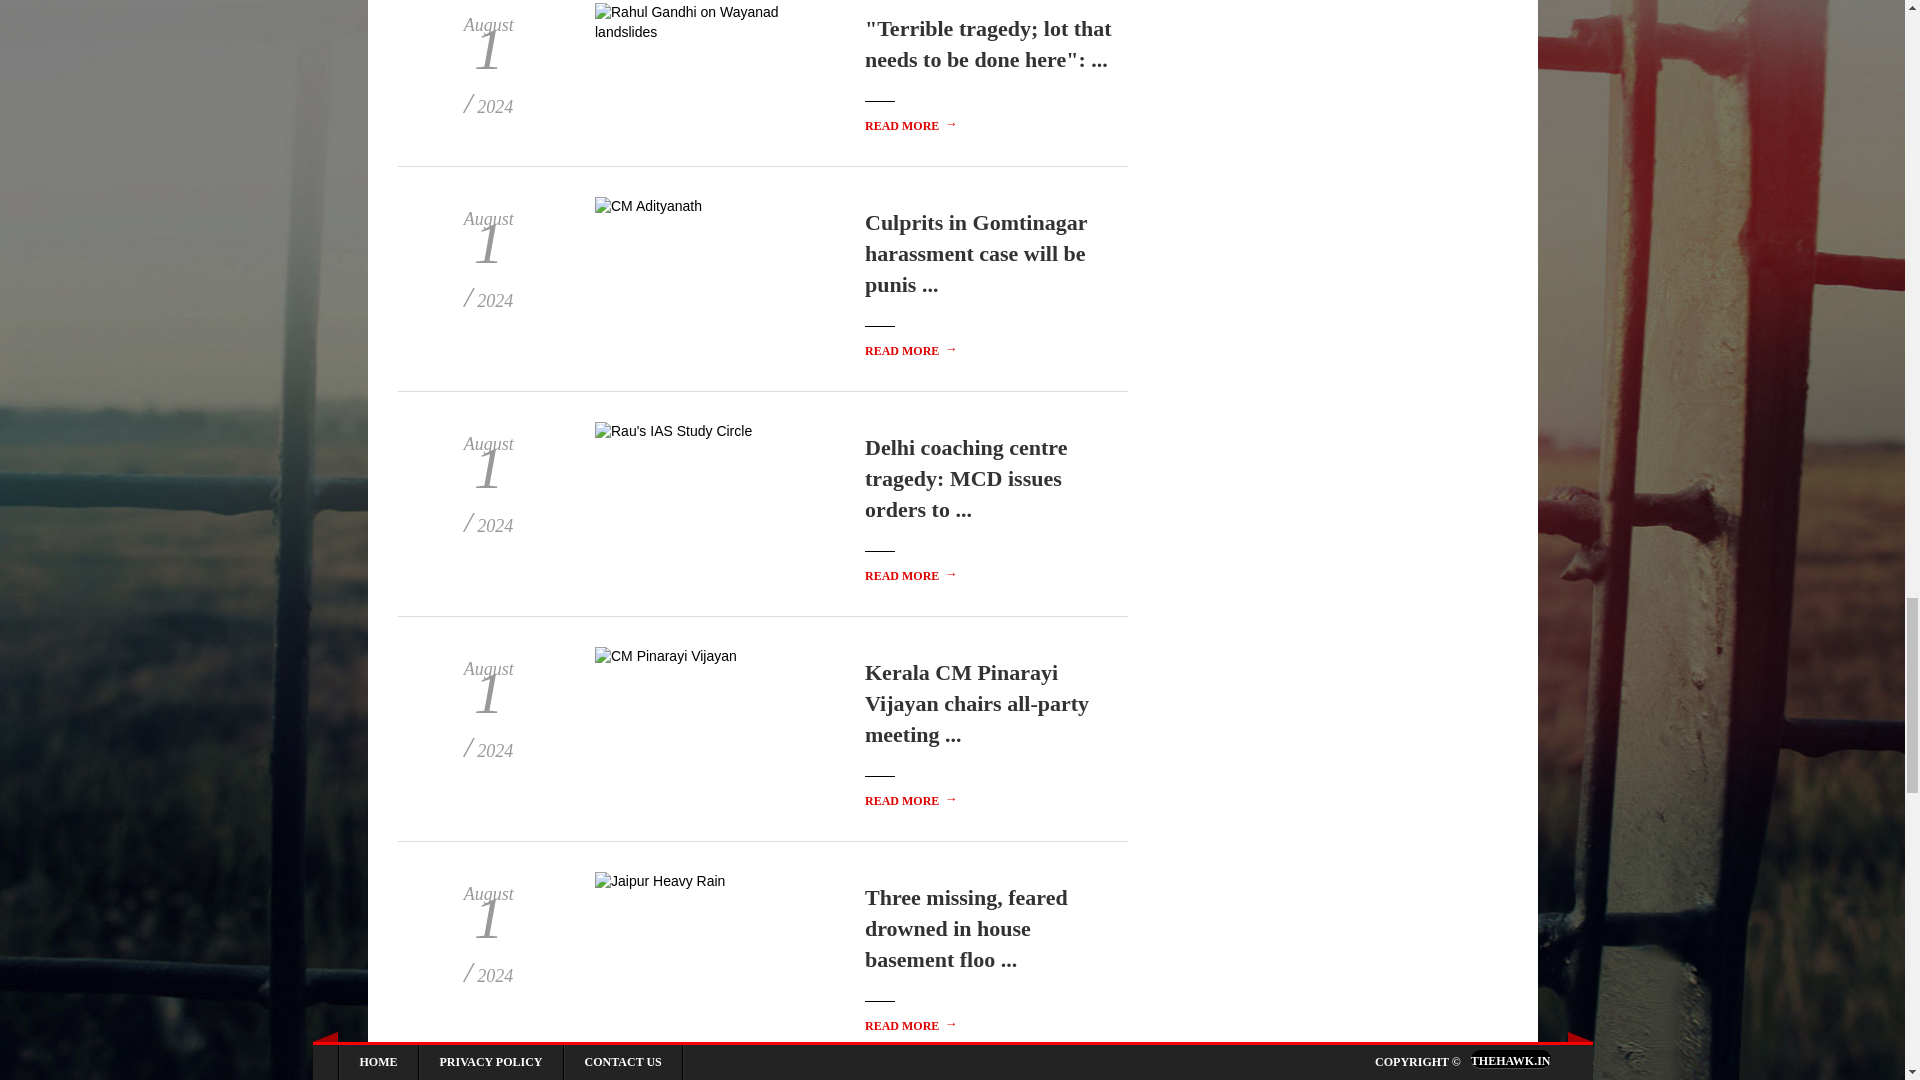 The height and width of the screenshot is (1080, 1920). I want to click on Culprits in Gomtinagar harassment case will be punis ..., so click(976, 253).